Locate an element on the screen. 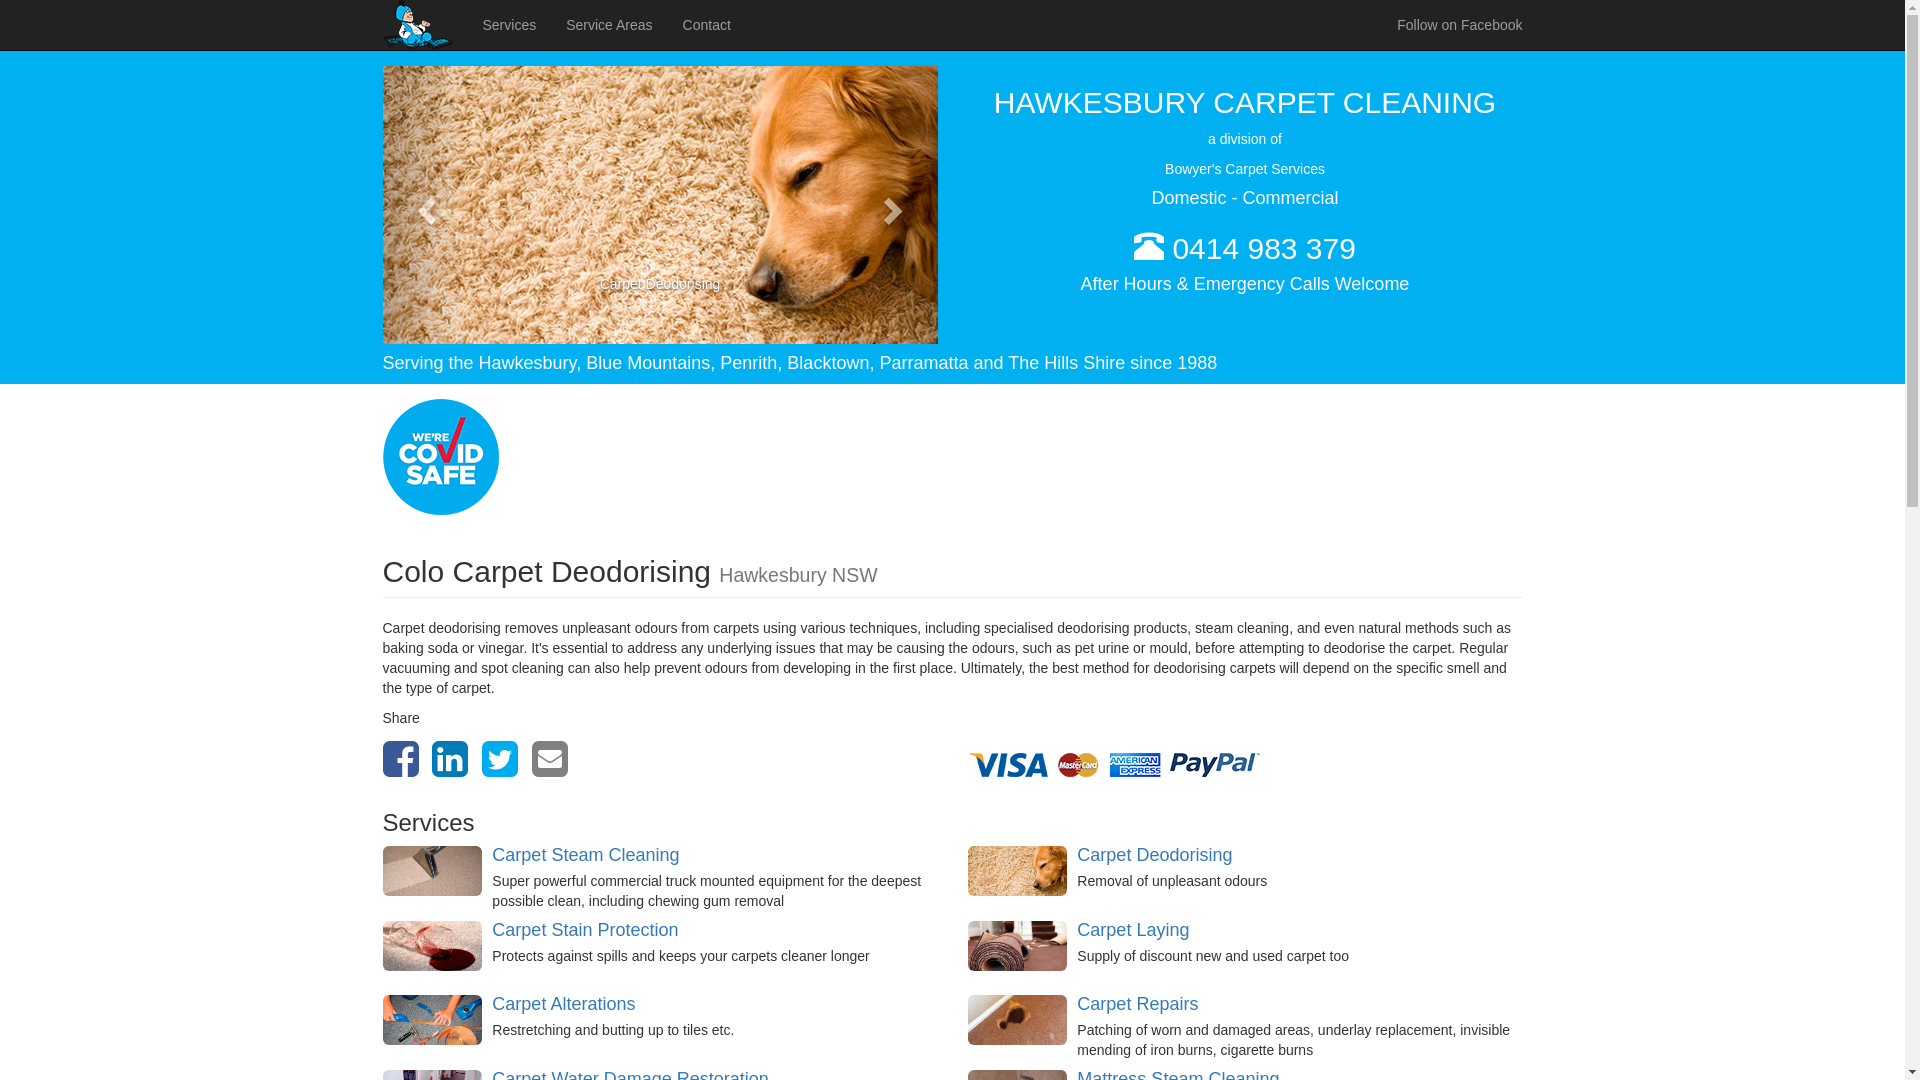 This screenshot has height=1080, width=1920. Services is located at coordinates (510, 25).